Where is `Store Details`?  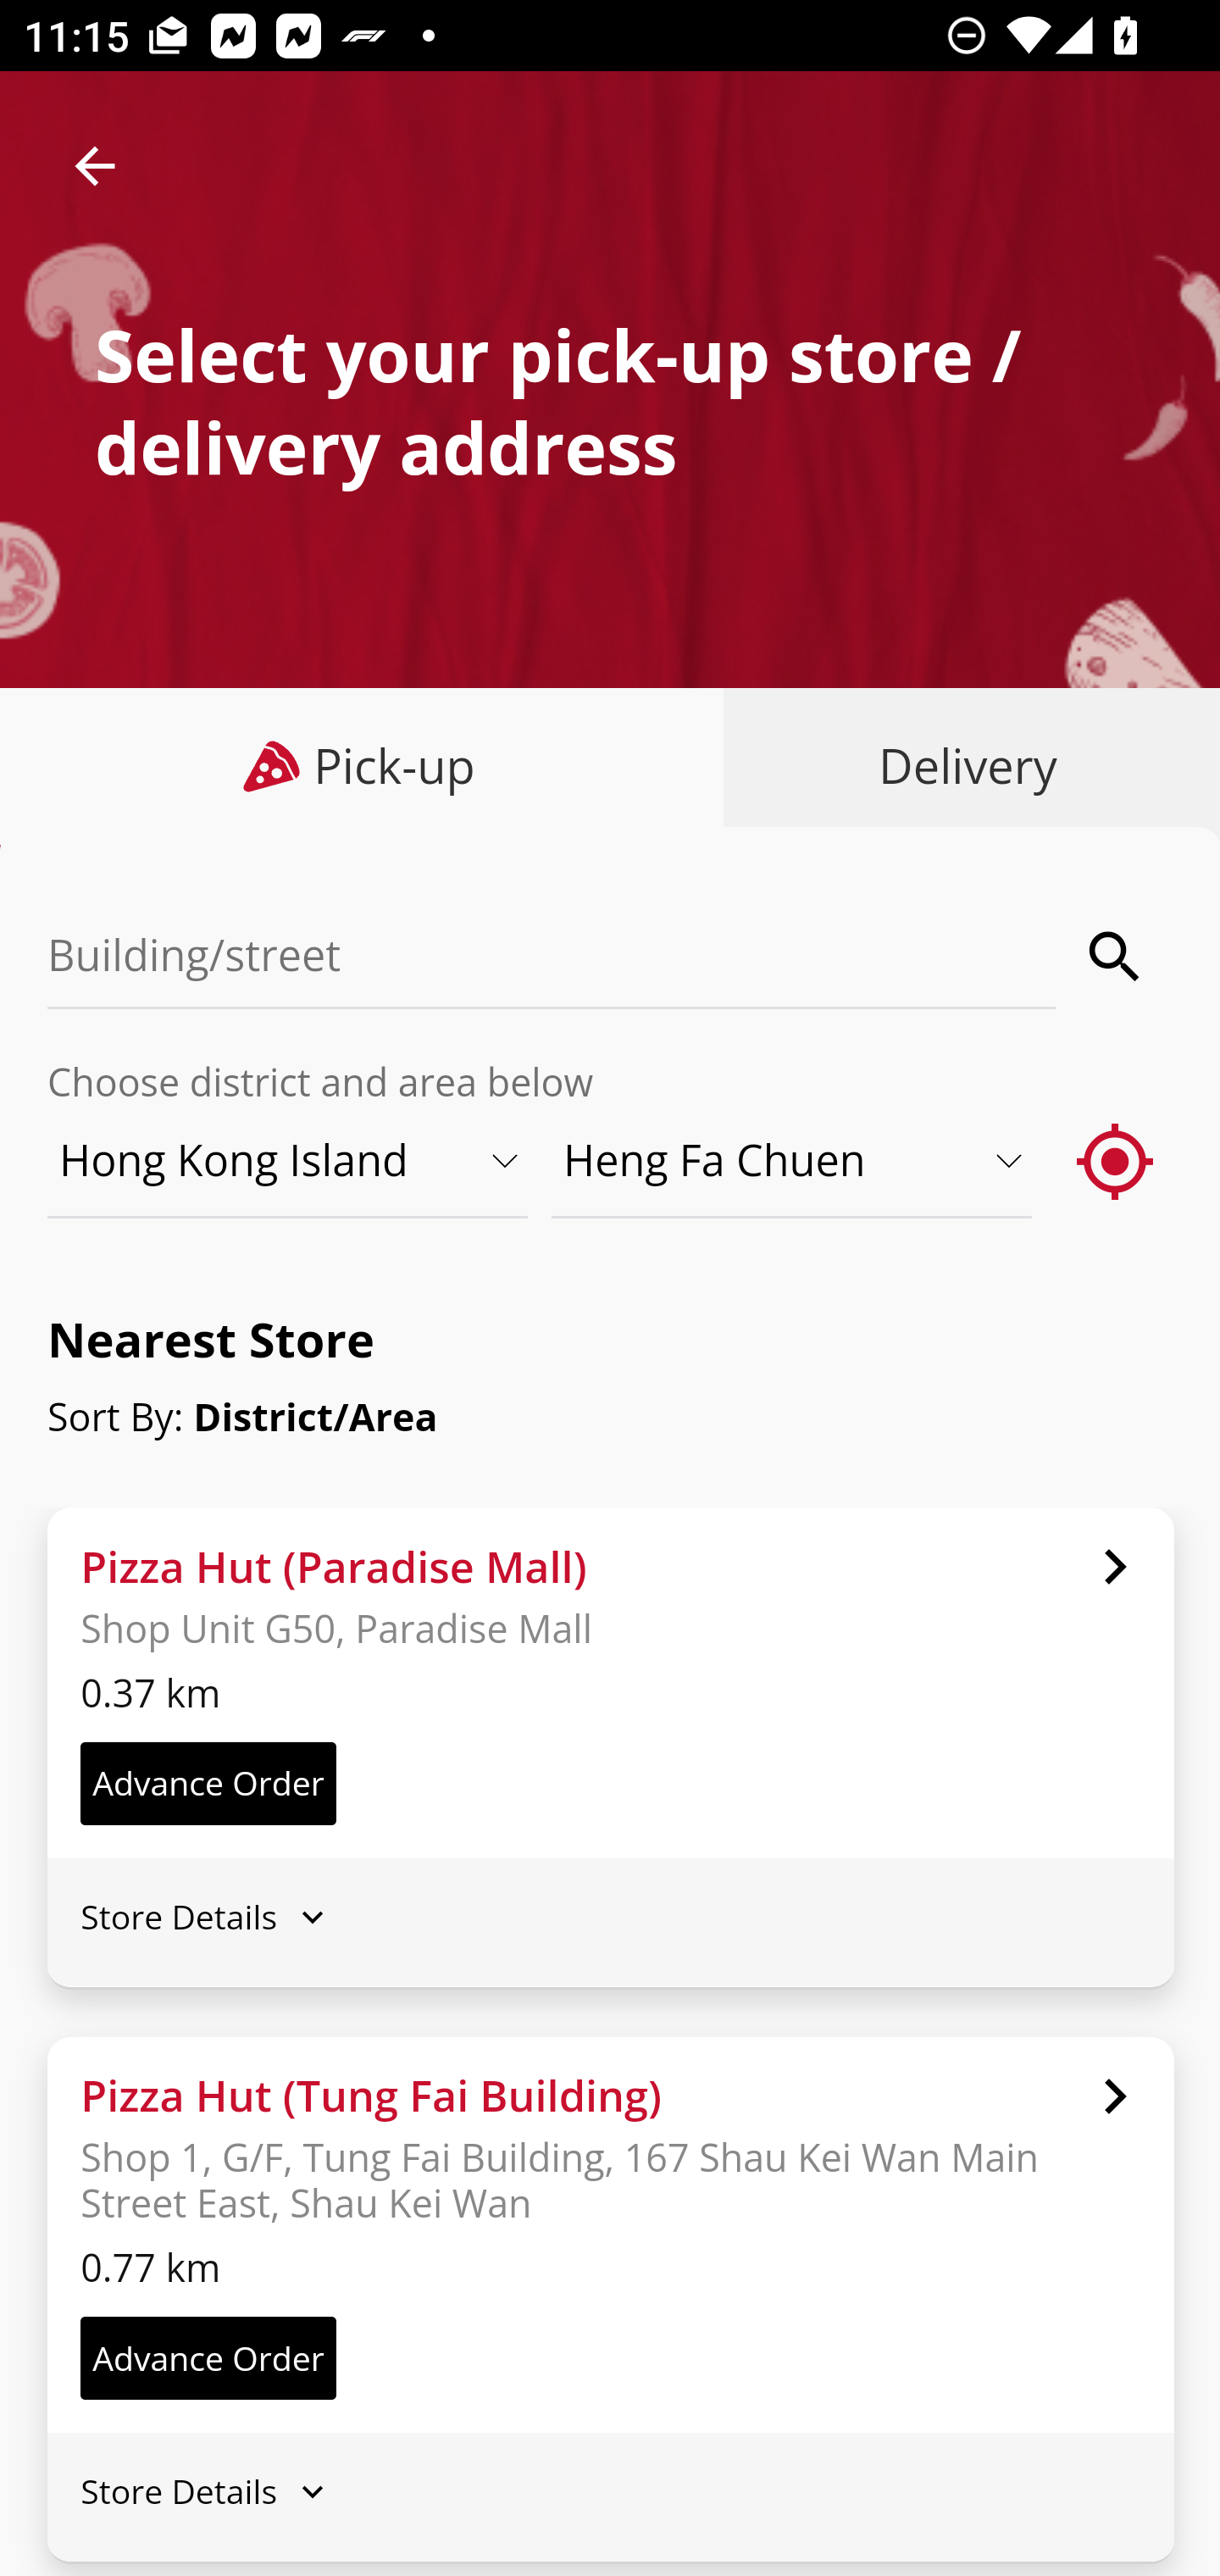
Store Details is located at coordinates (610, 1918).